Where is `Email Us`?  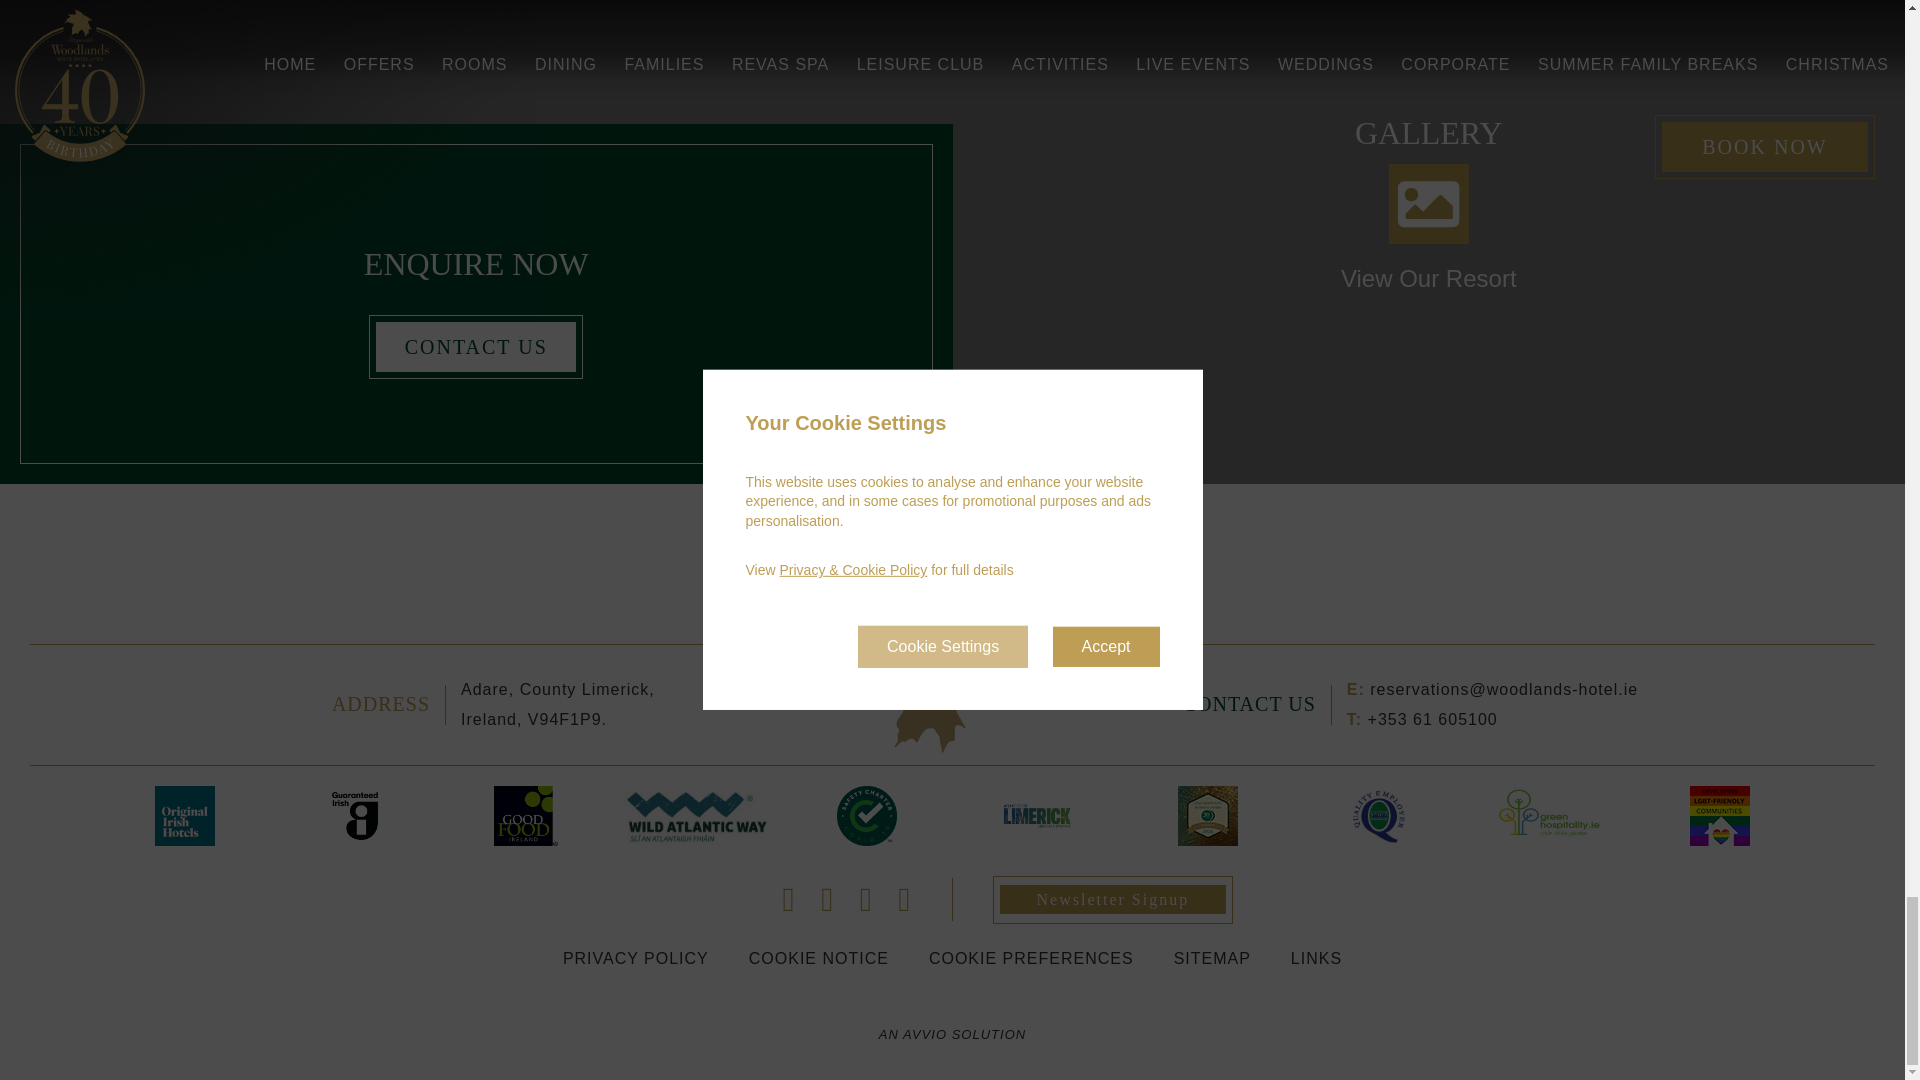
Email Us is located at coordinates (1504, 689).